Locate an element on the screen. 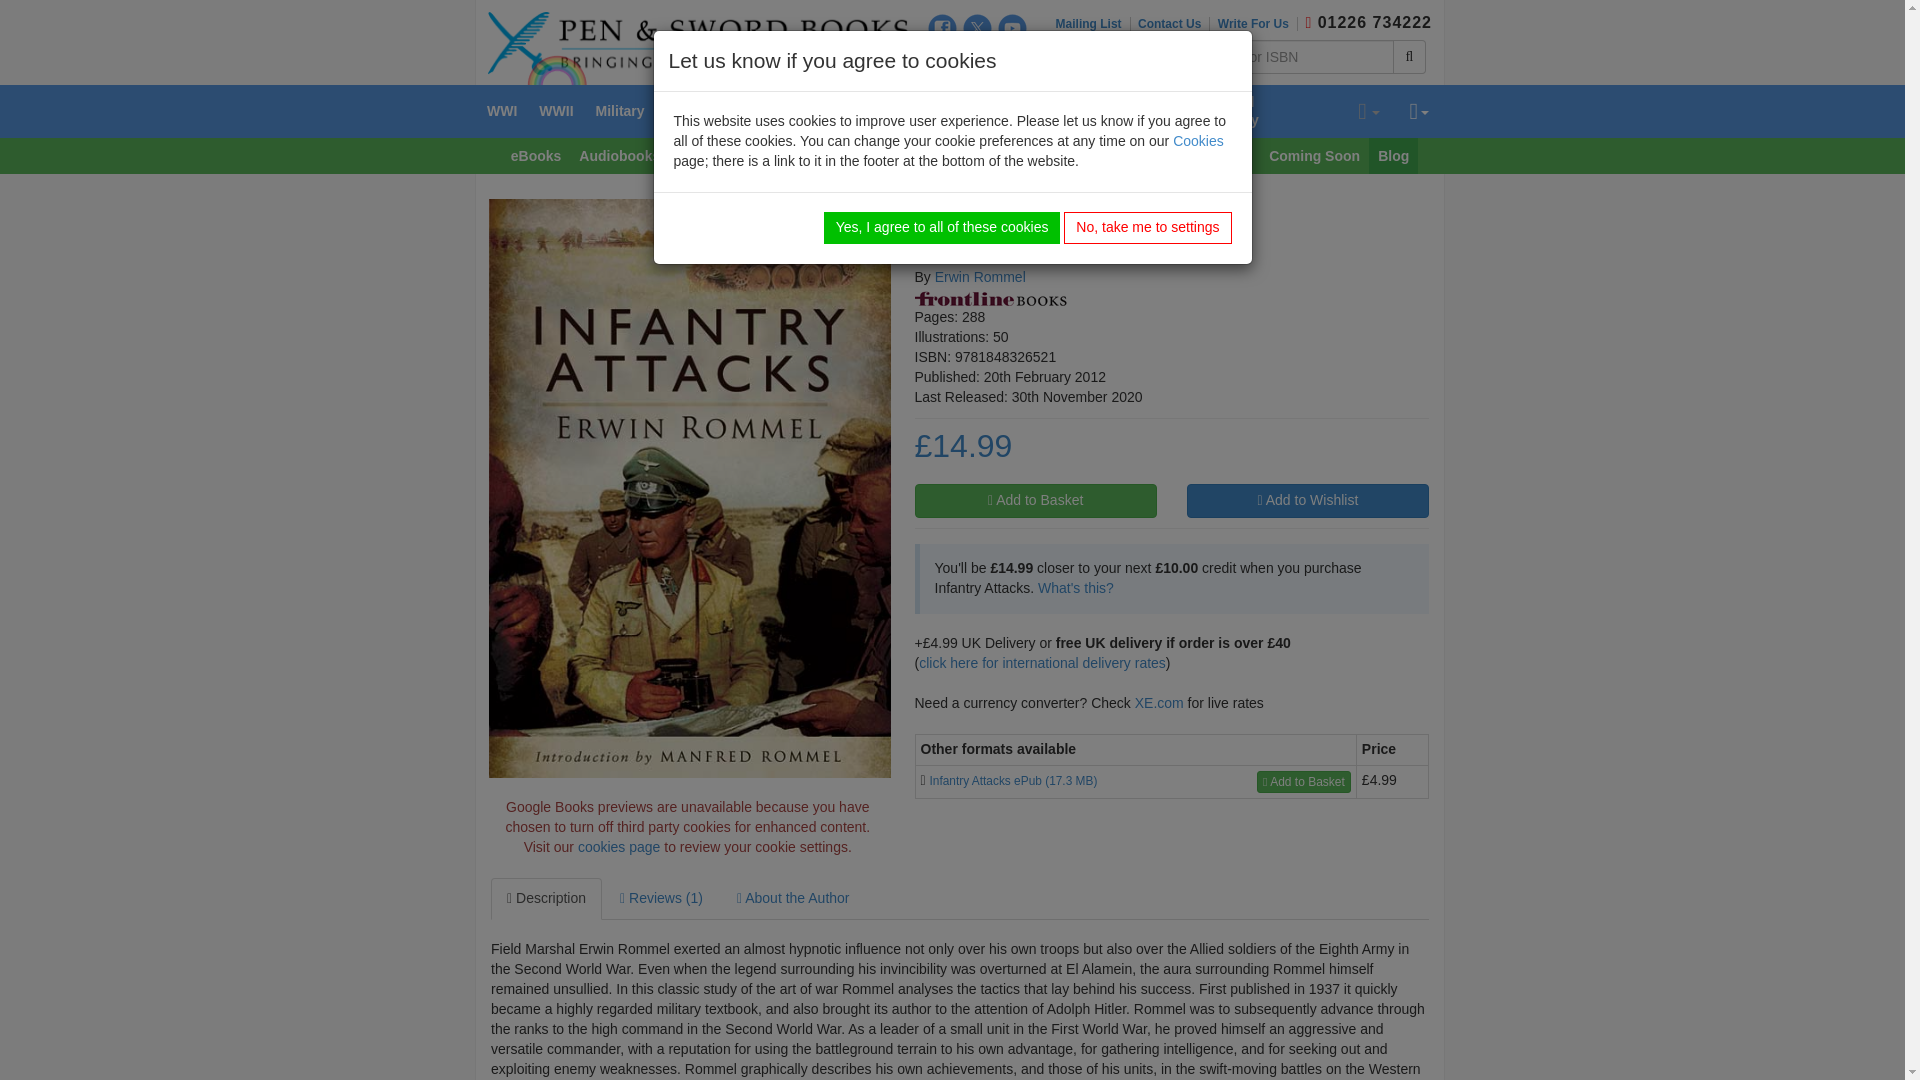 The width and height of the screenshot is (1920, 1080). NetGalley is located at coordinates (1012, 60).